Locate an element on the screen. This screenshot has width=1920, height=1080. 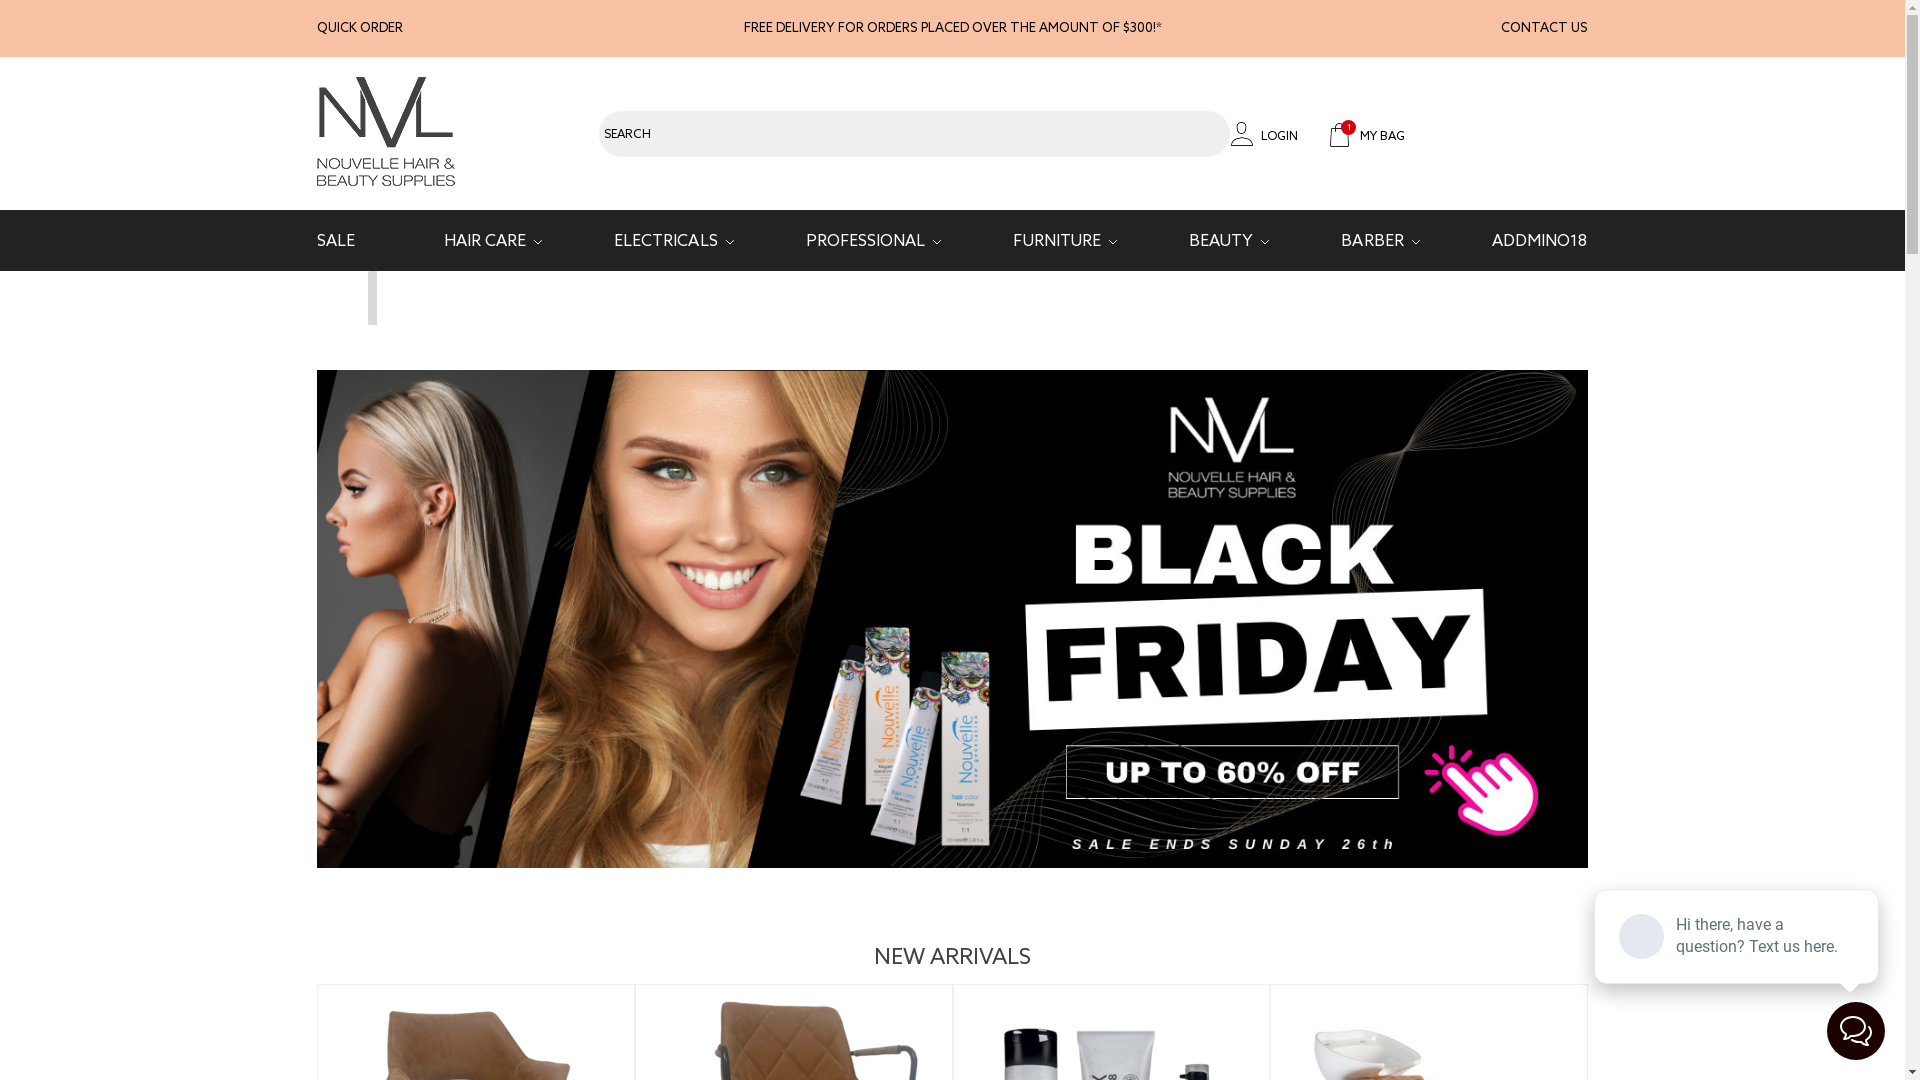
PROFESSIONAL is located at coordinates (866, 241).